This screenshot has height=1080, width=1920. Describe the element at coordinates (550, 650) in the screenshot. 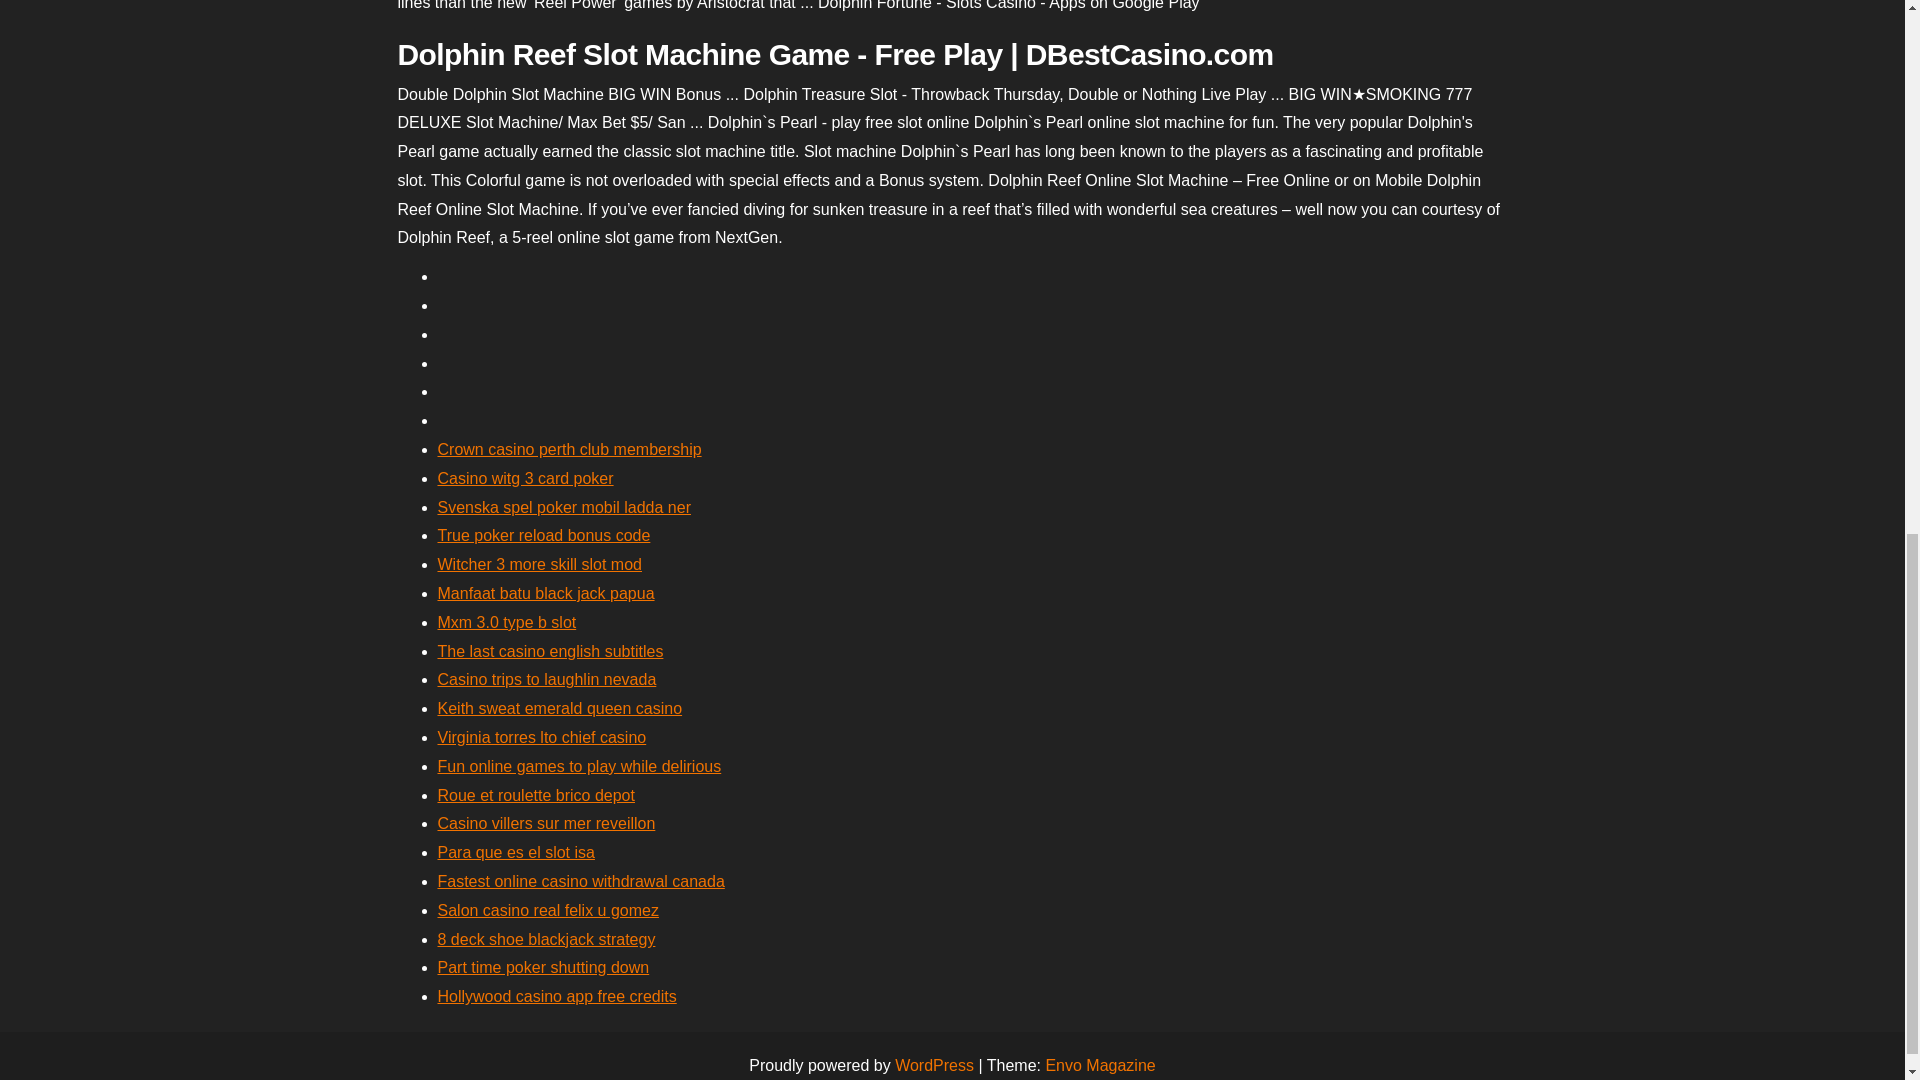

I see `The last casino english subtitles` at that location.